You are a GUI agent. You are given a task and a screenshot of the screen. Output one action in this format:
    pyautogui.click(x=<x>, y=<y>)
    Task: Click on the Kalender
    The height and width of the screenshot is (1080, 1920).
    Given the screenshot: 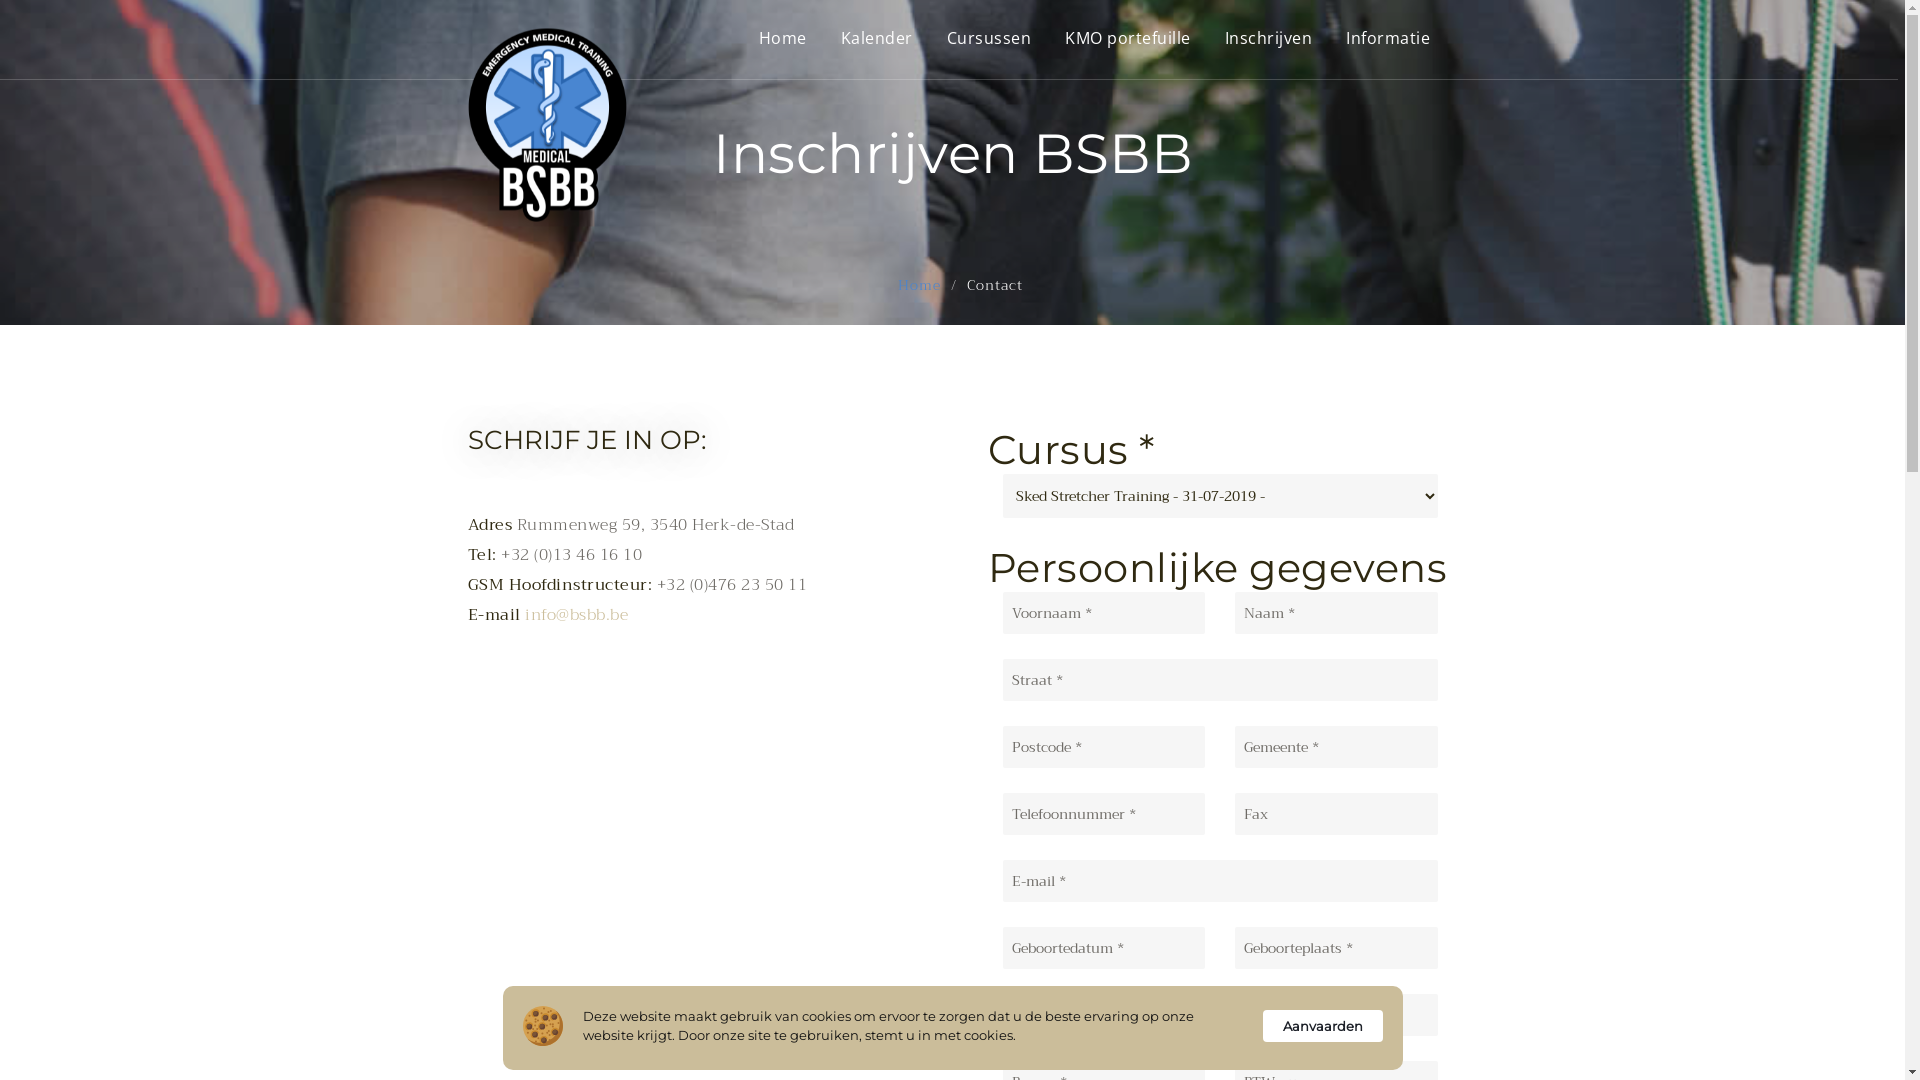 What is the action you would take?
    pyautogui.click(x=488, y=811)
    